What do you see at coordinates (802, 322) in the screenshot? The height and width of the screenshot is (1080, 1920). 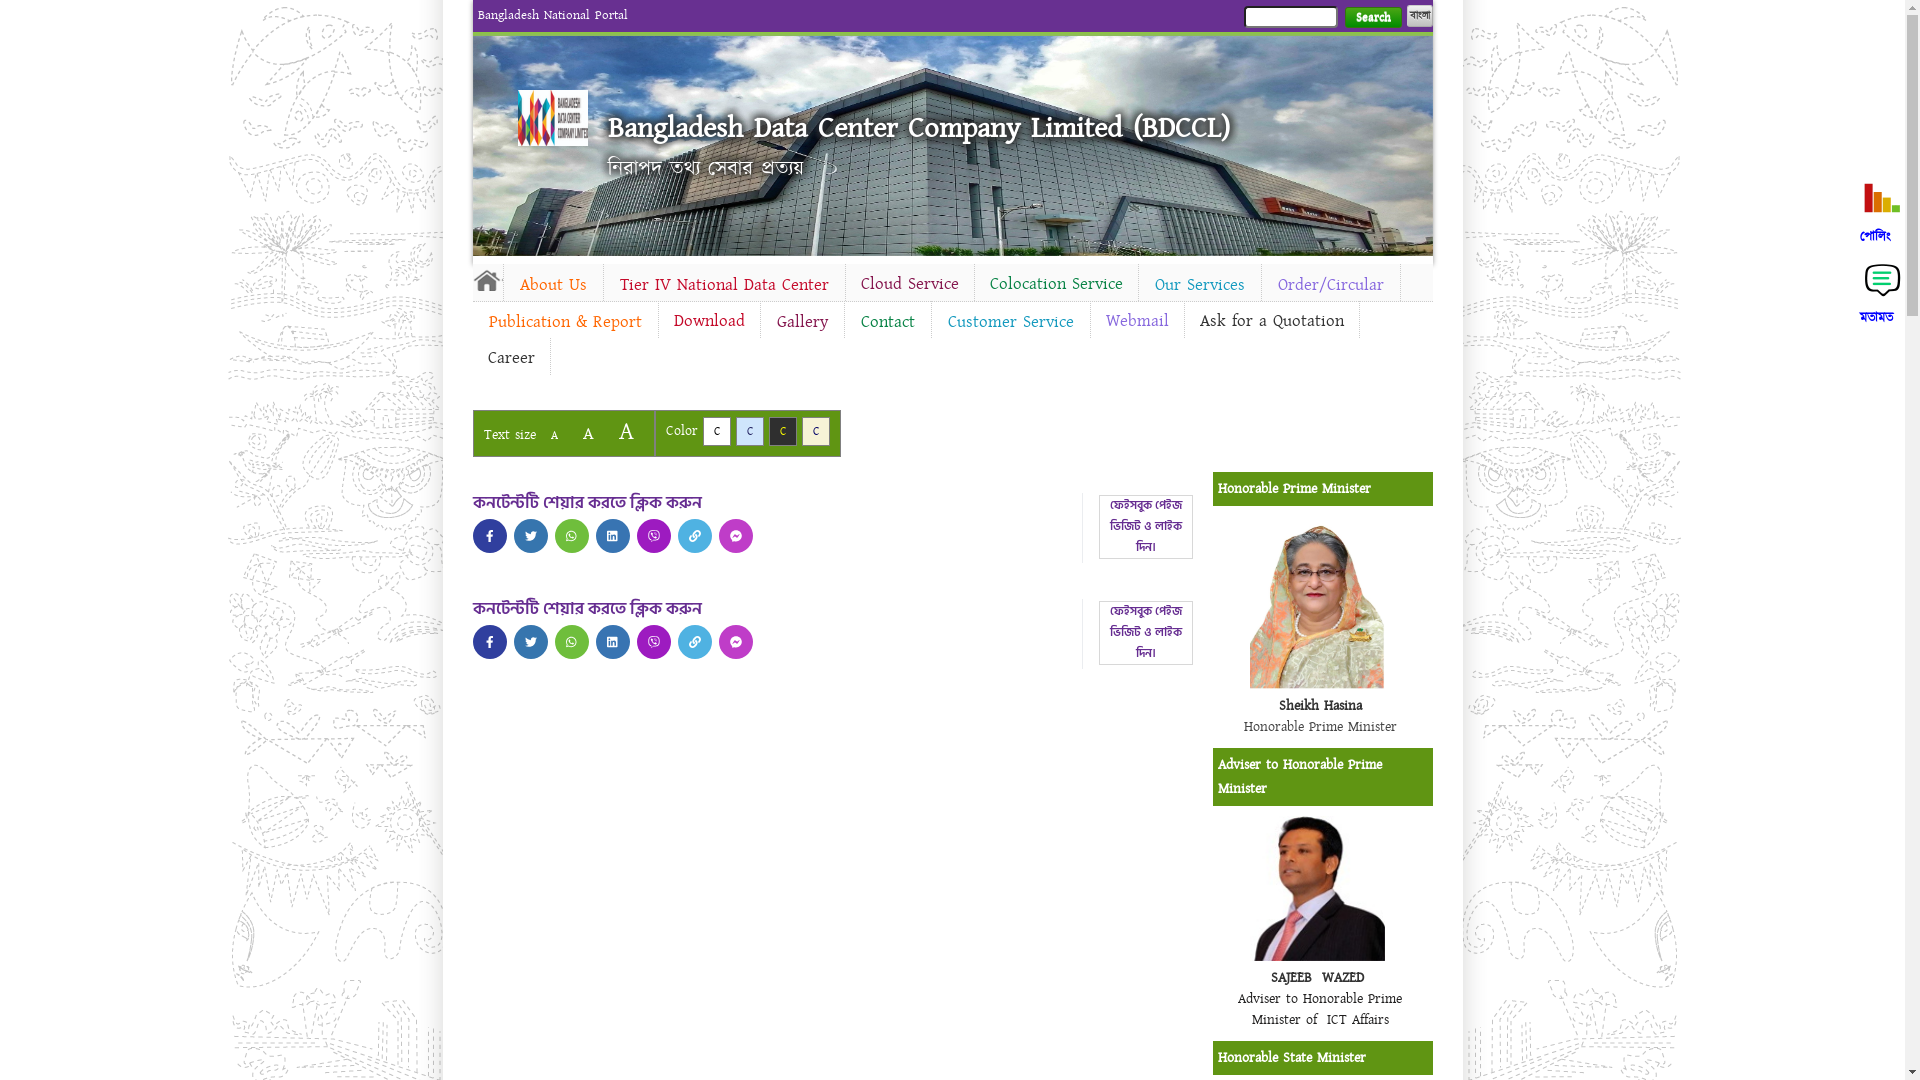 I see `Gallery` at bounding box center [802, 322].